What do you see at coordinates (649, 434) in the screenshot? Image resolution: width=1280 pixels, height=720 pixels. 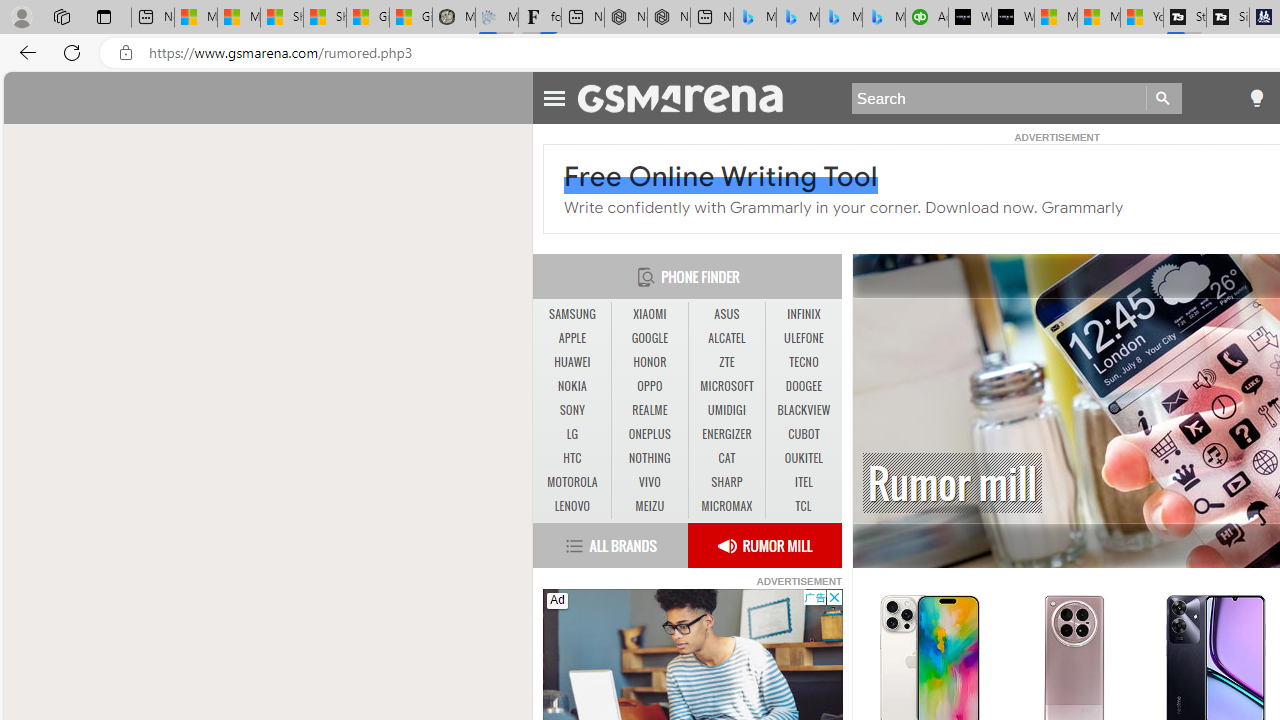 I see `ONEPLUS` at bounding box center [649, 434].